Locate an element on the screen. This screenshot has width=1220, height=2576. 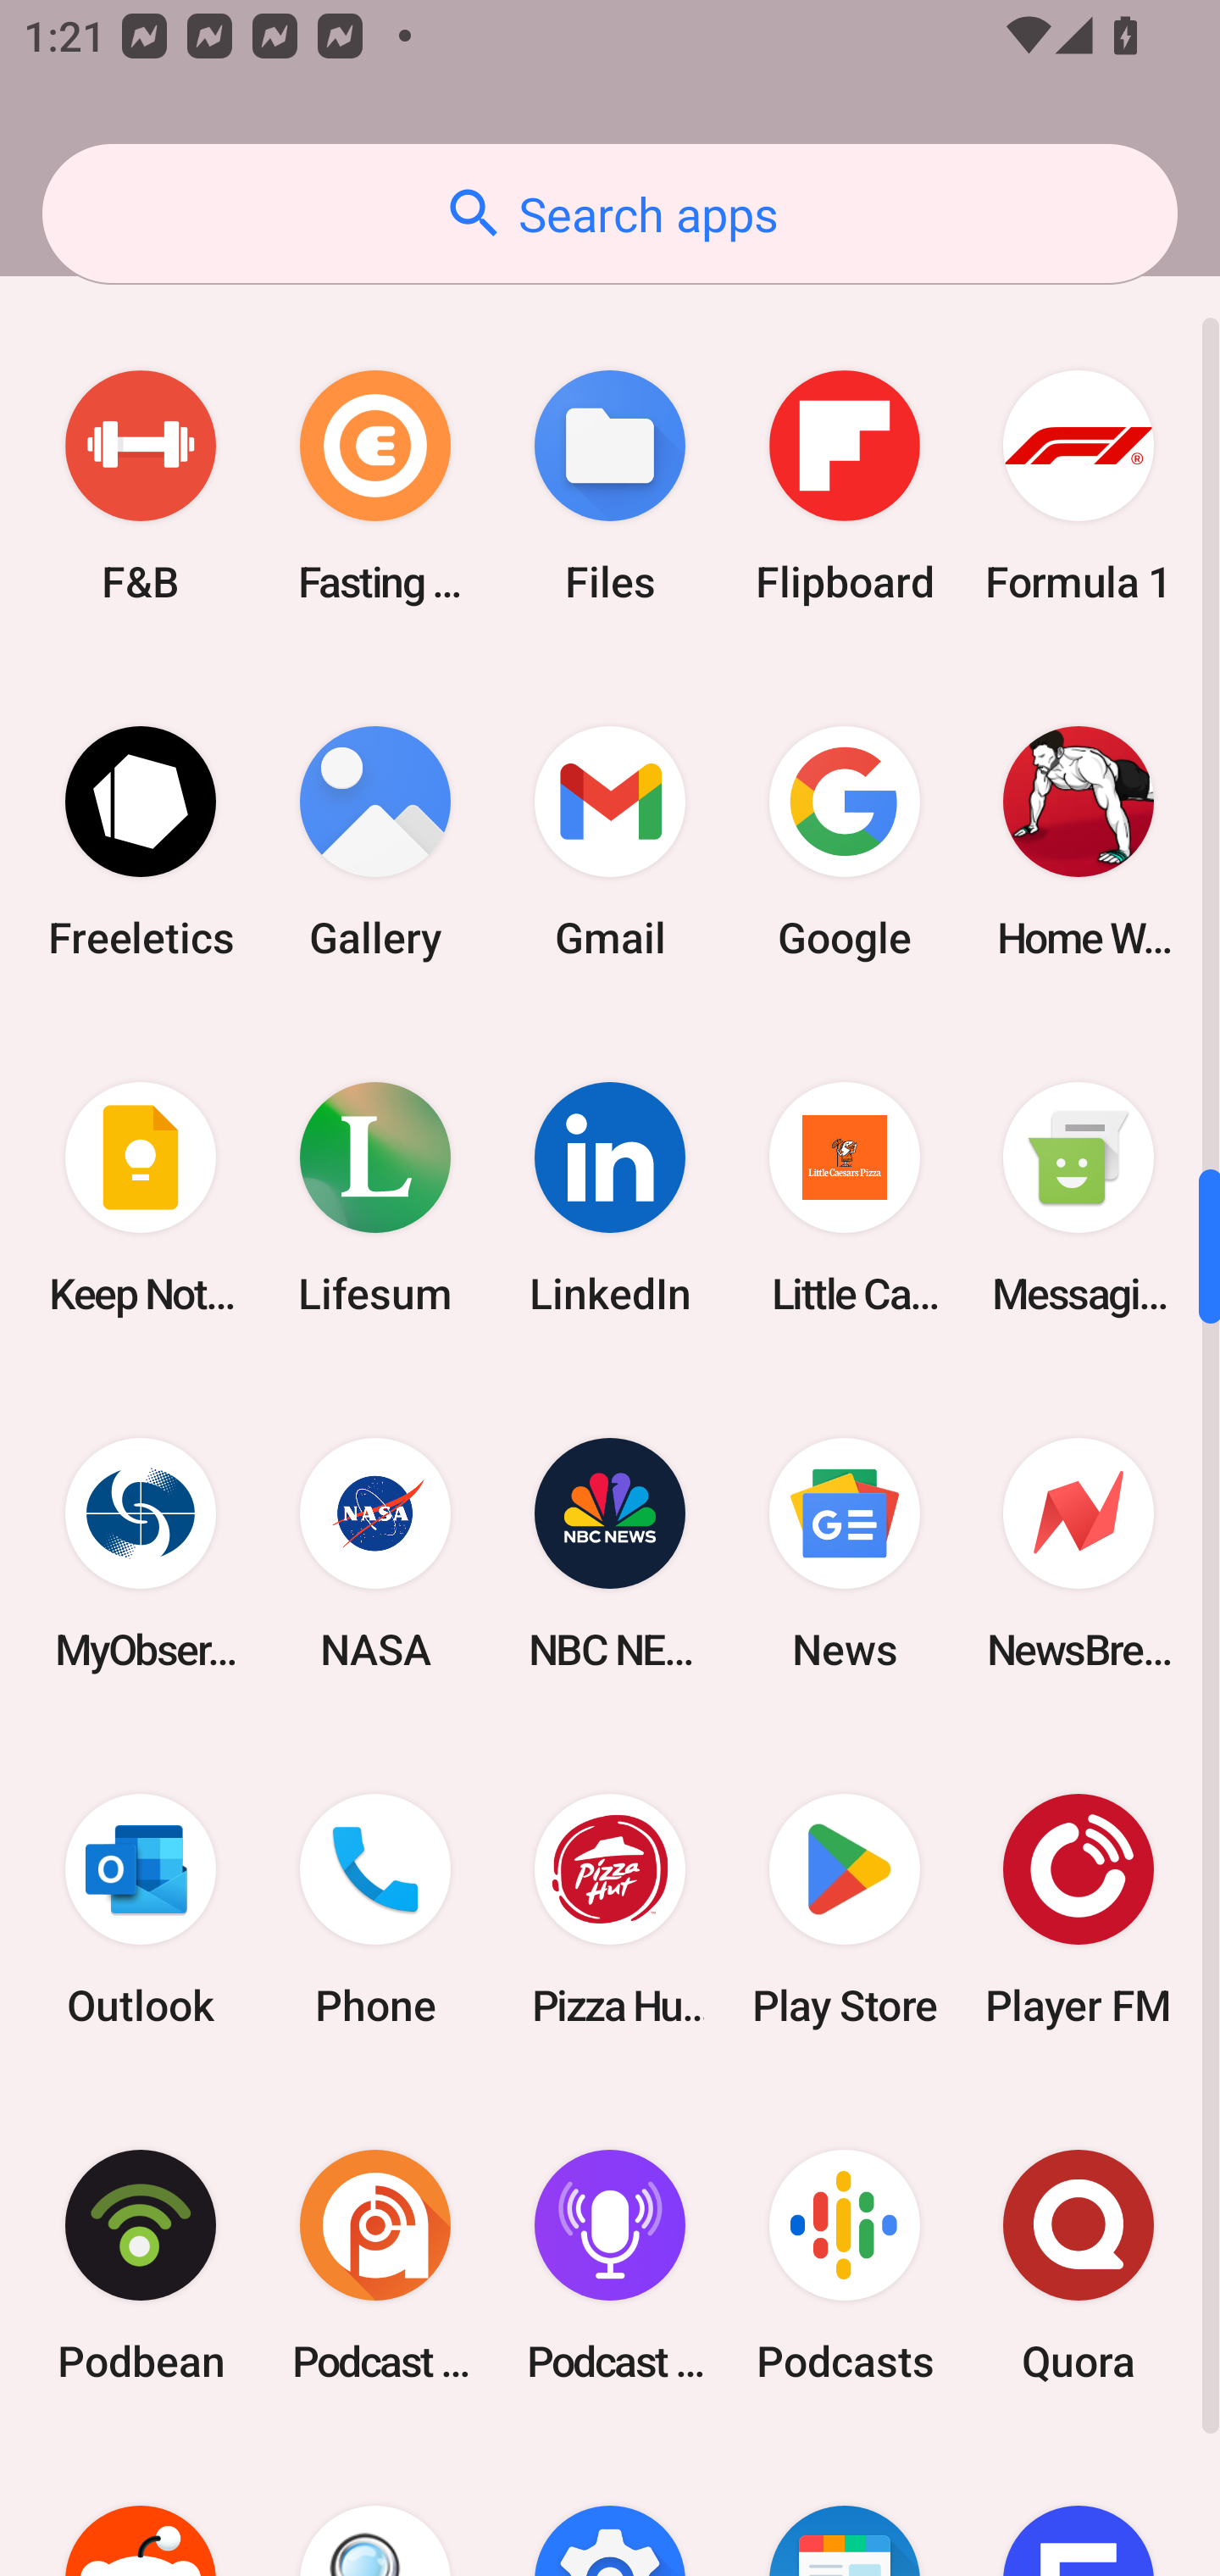
Pizza Hut HK & Macau is located at coordinates (610, 1910).